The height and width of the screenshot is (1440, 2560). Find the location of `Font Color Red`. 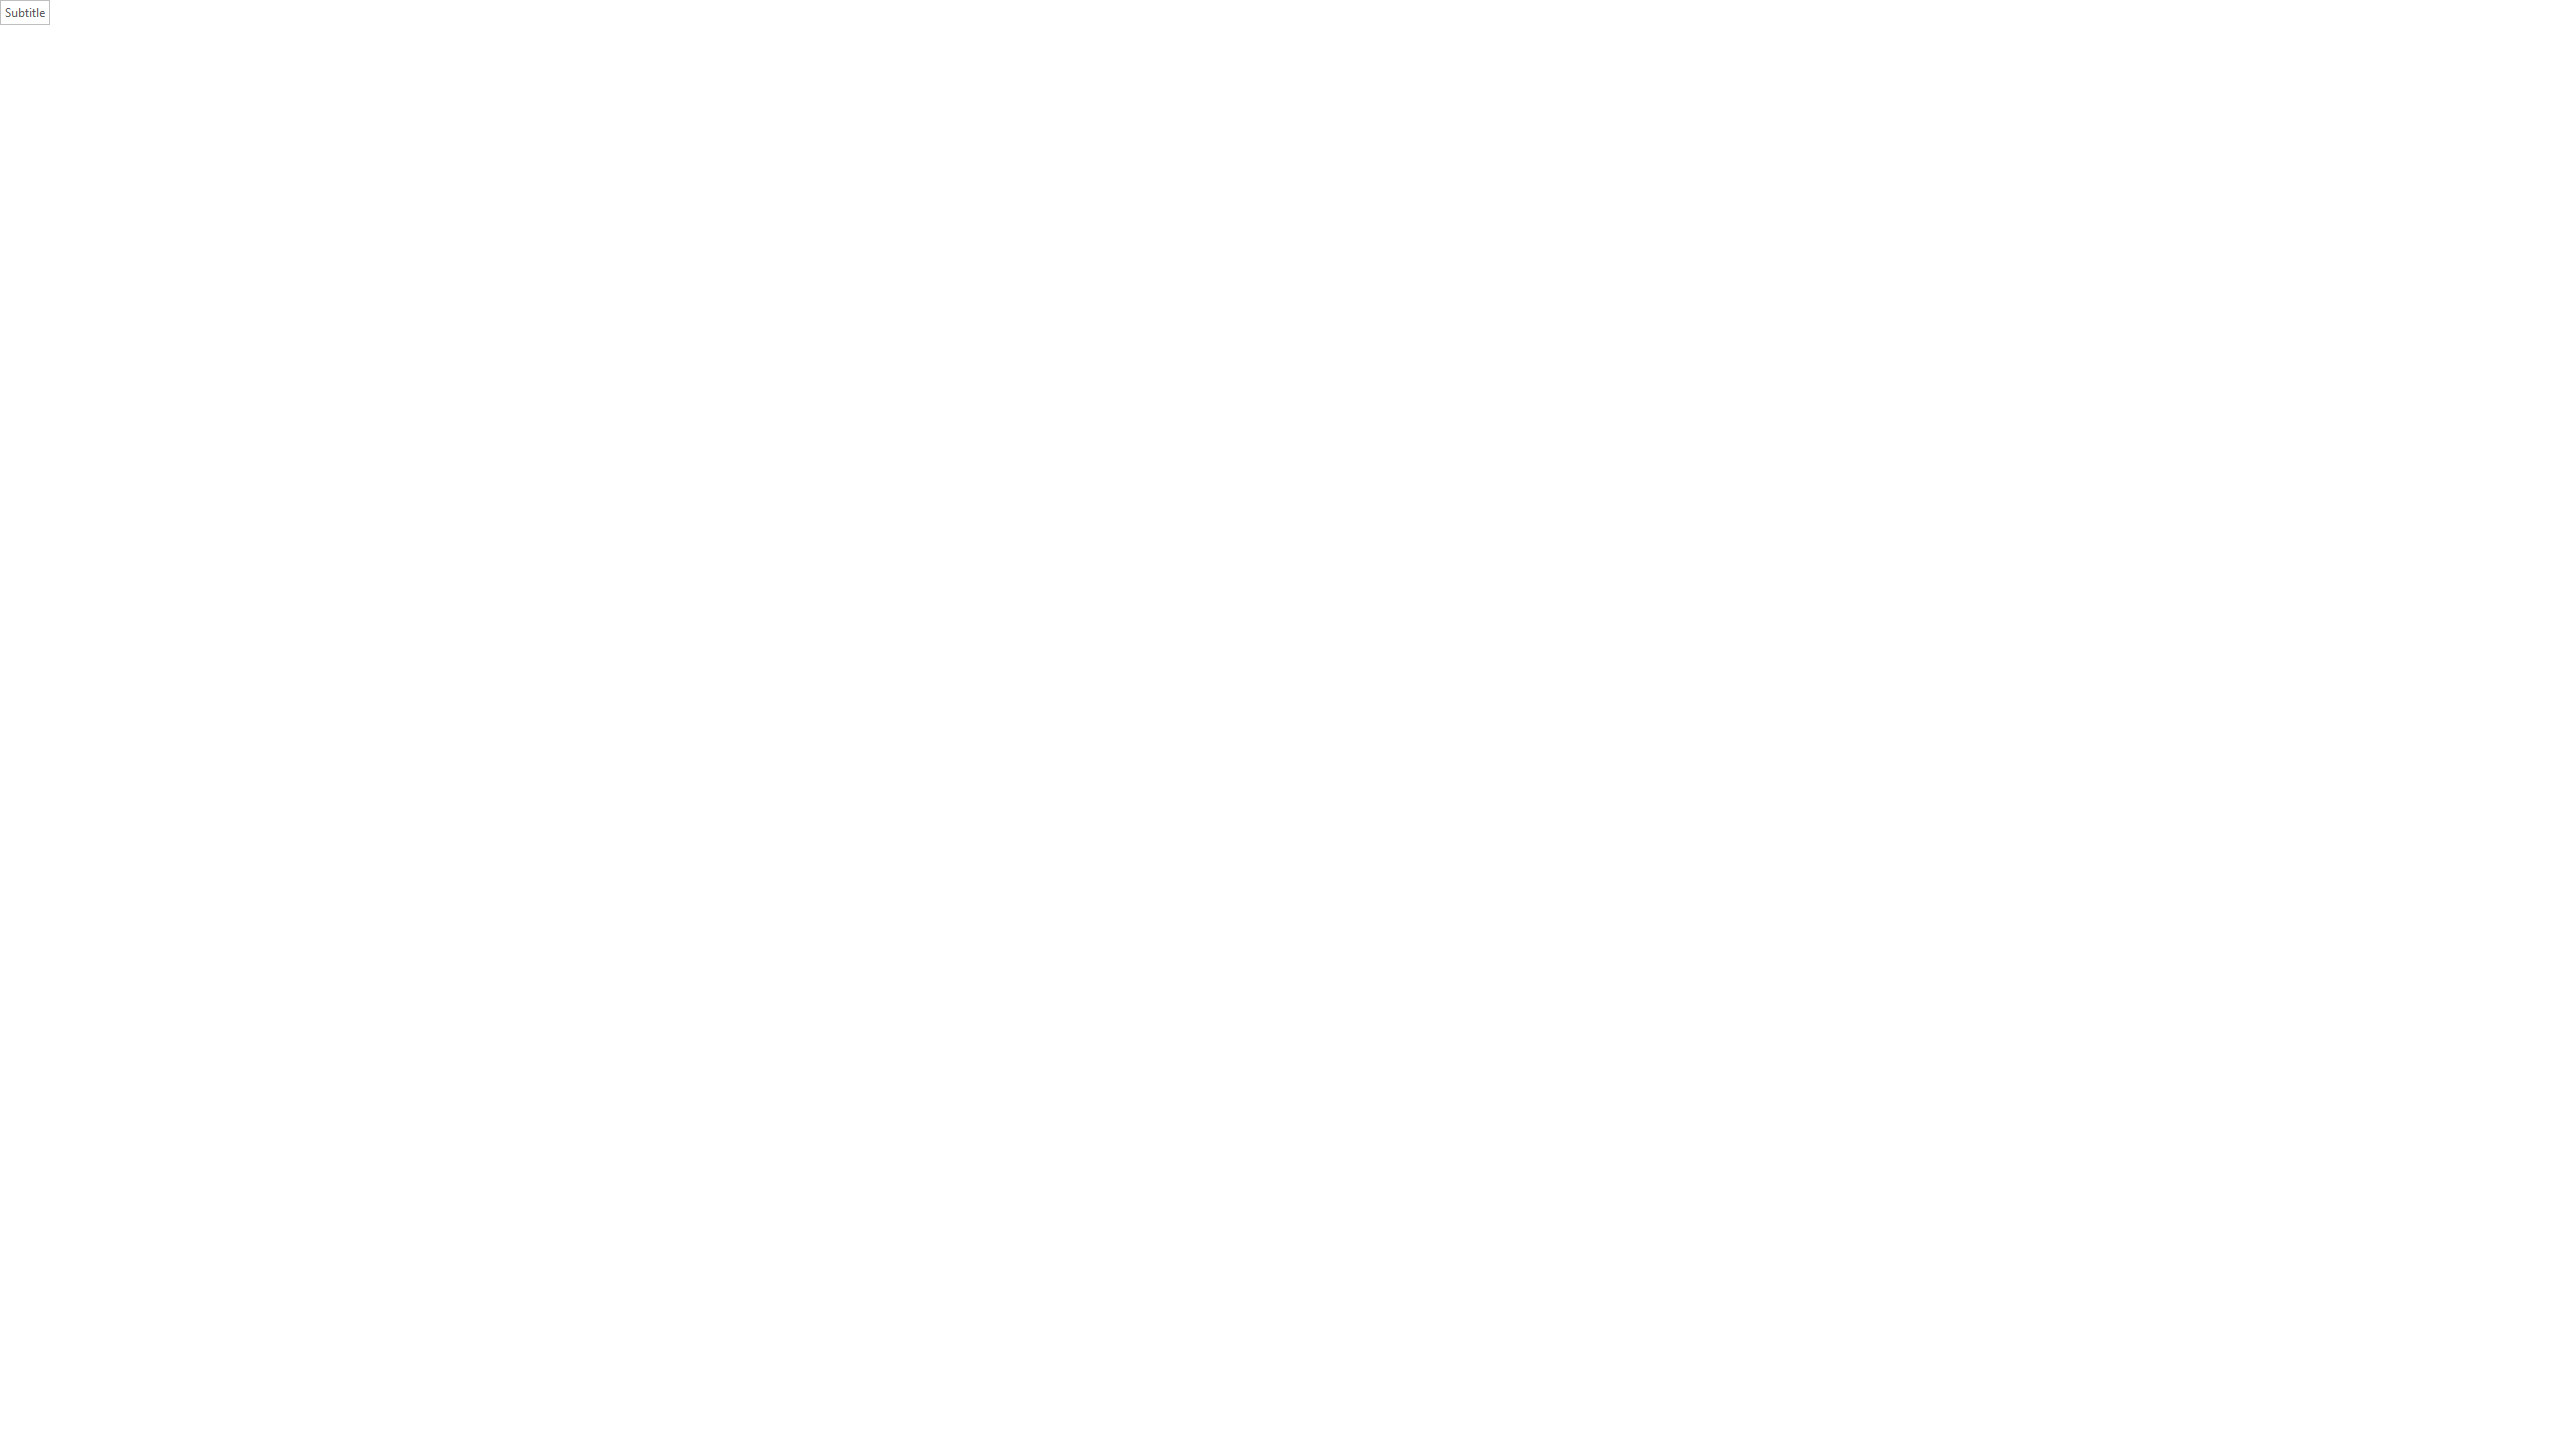

Font Color Red is located at coordinates (426, 120).